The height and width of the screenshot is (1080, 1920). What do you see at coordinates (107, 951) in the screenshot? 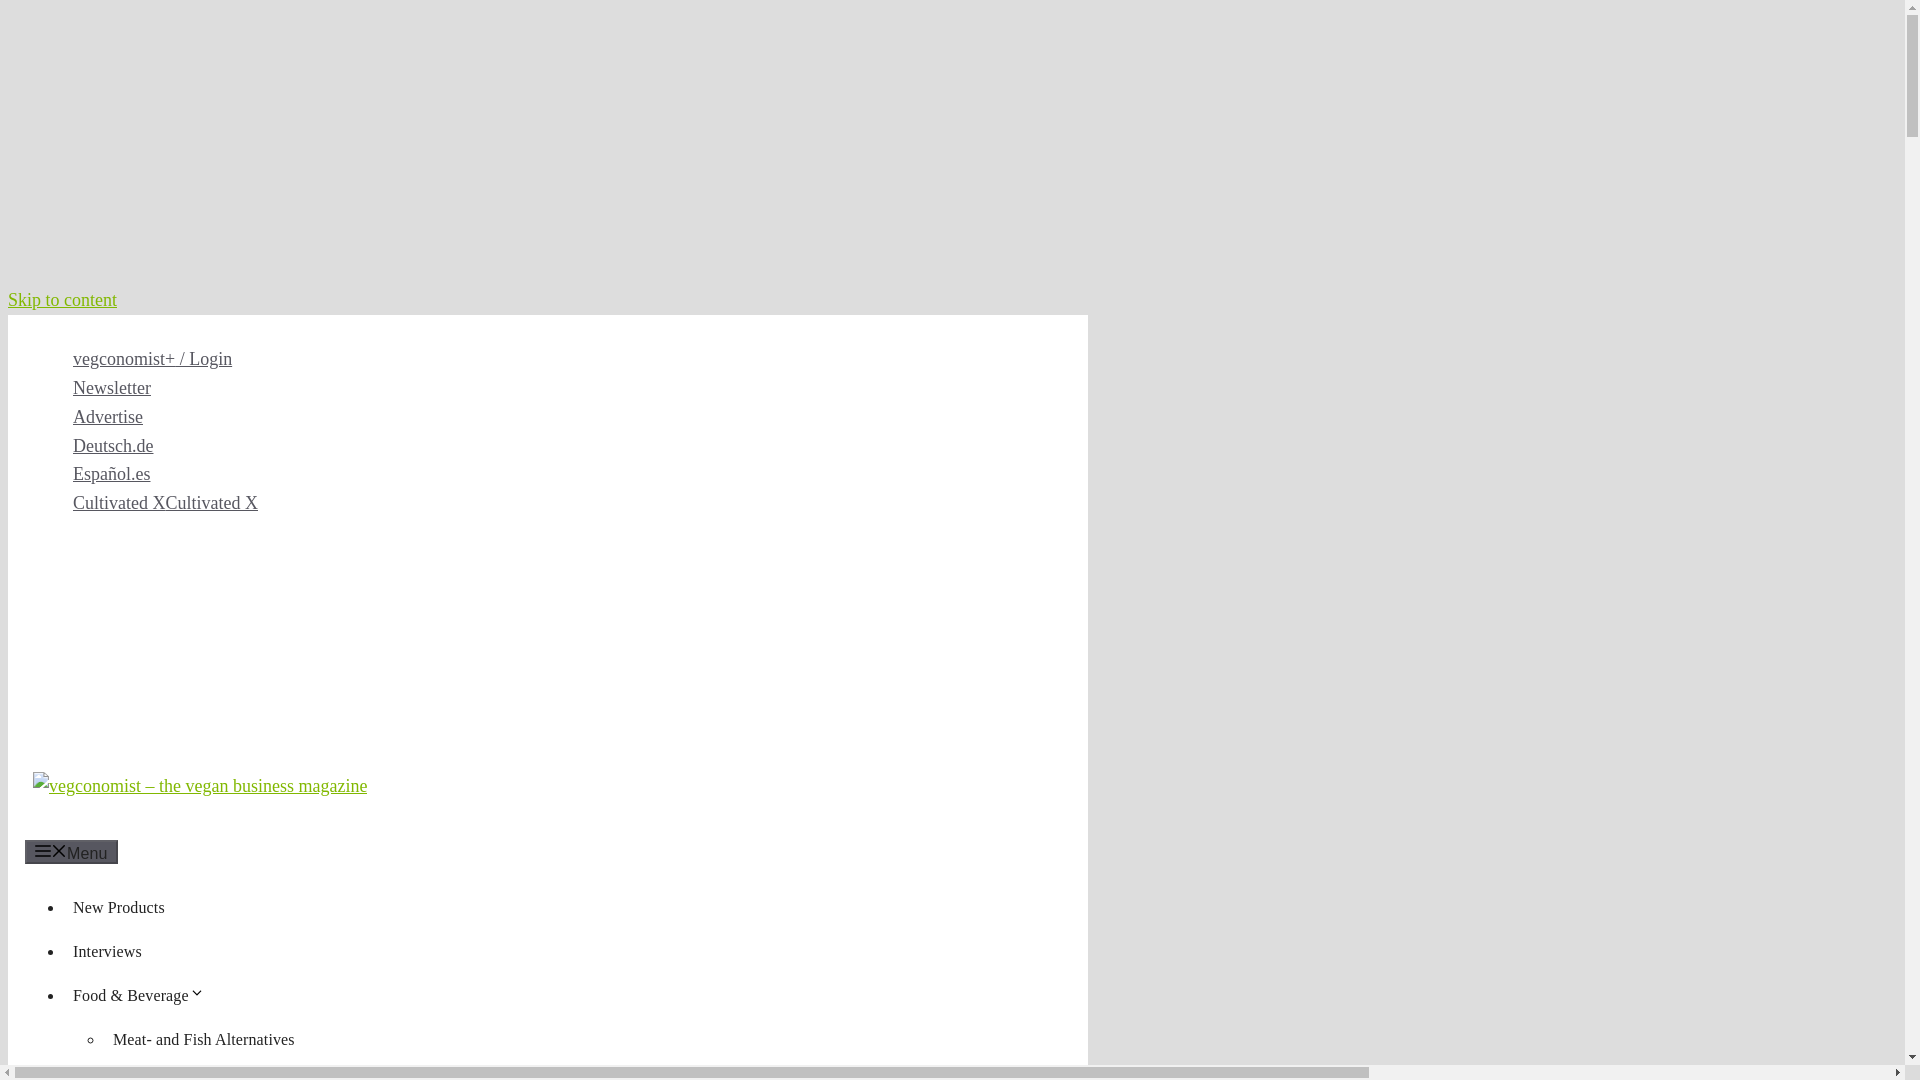
I see `Interviews` at bounding box center [107, 951].